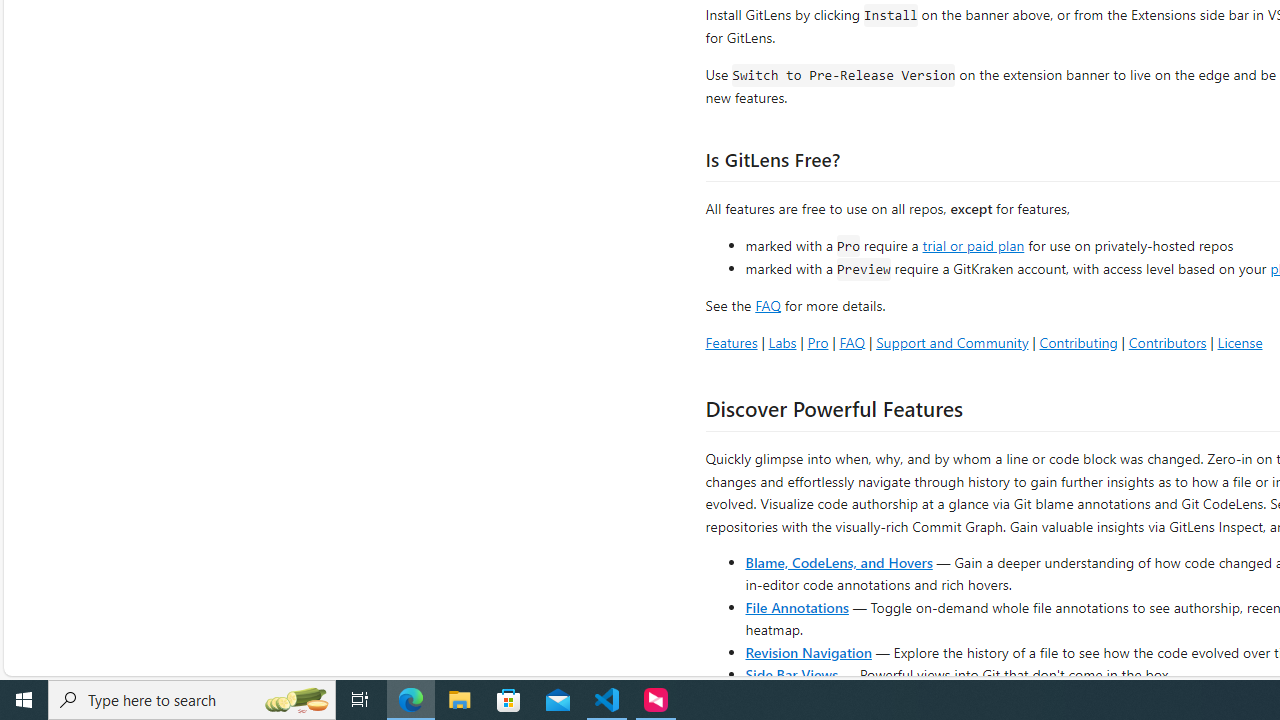 The image size is (1280, 720). I want to click on trial or paid plan, so click(973, 244).